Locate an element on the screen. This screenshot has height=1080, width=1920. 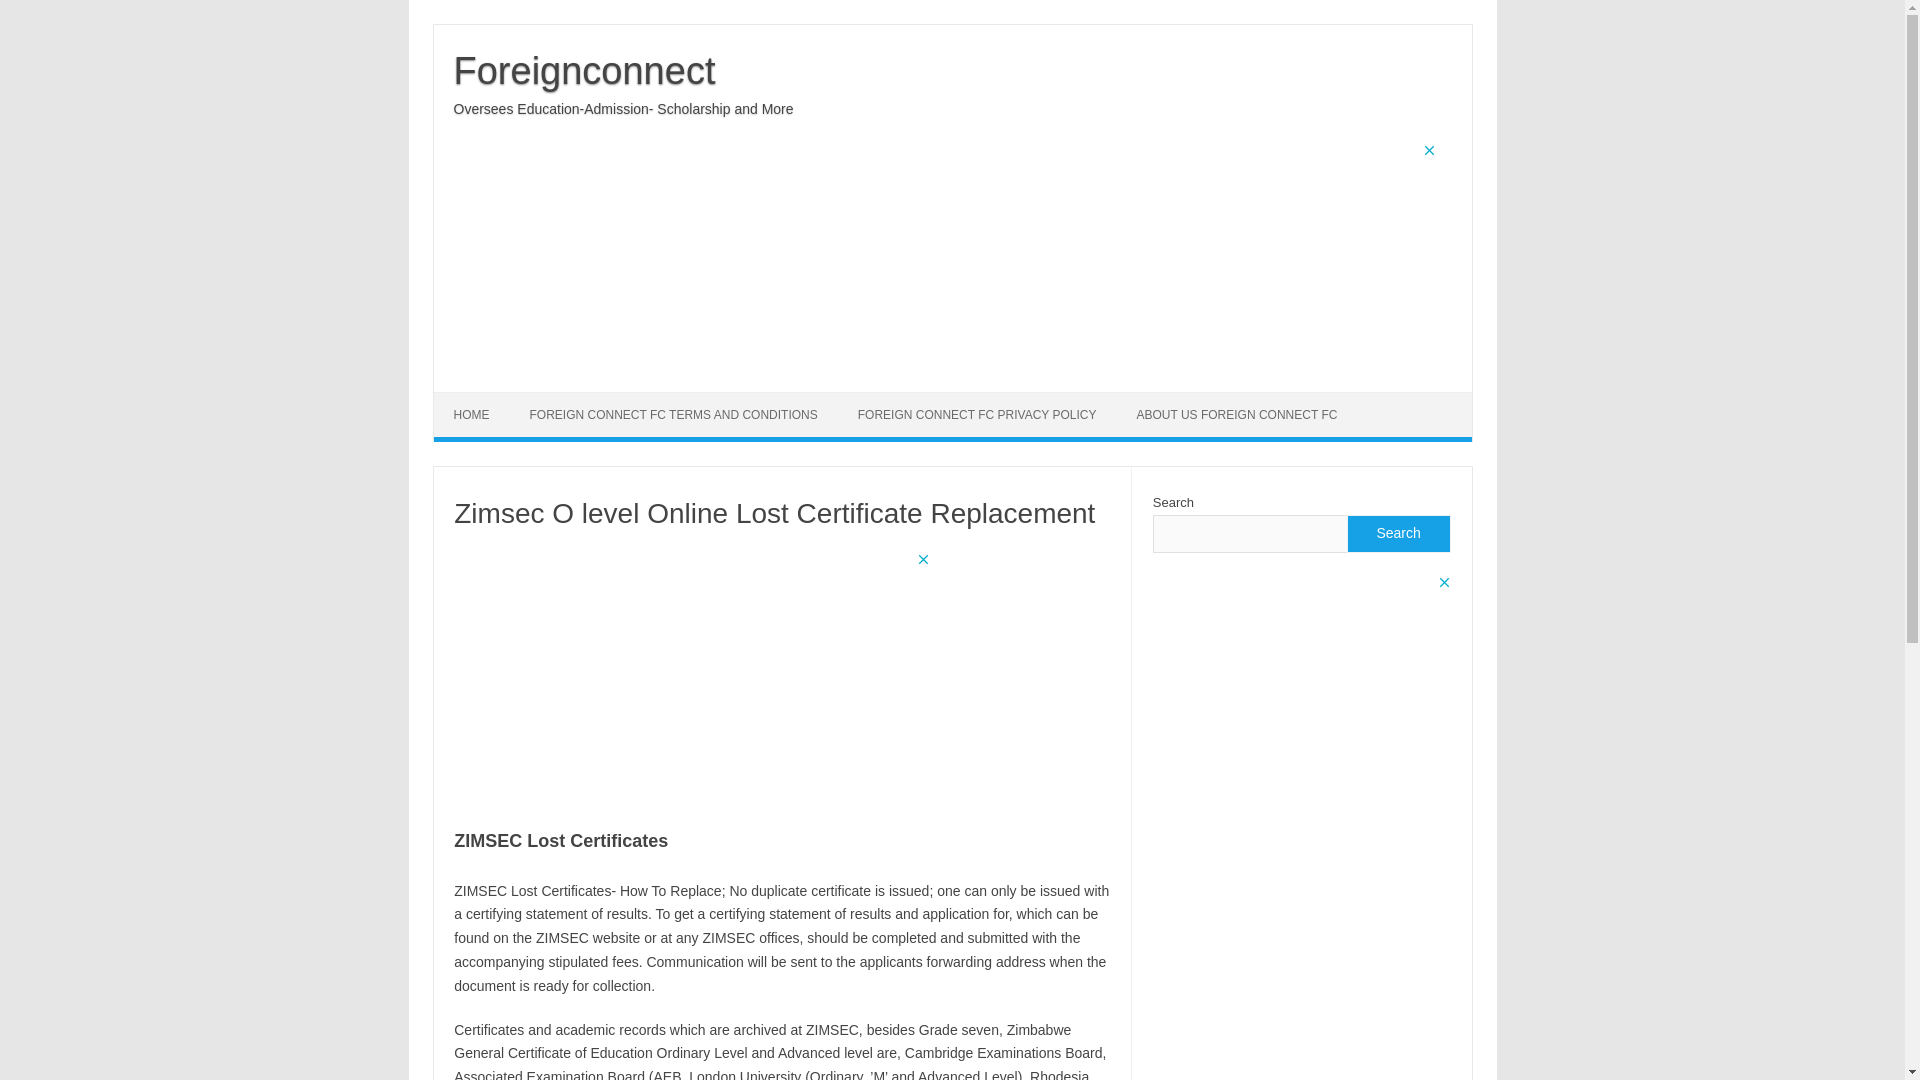
Search is located at coordinates (1397, 534).